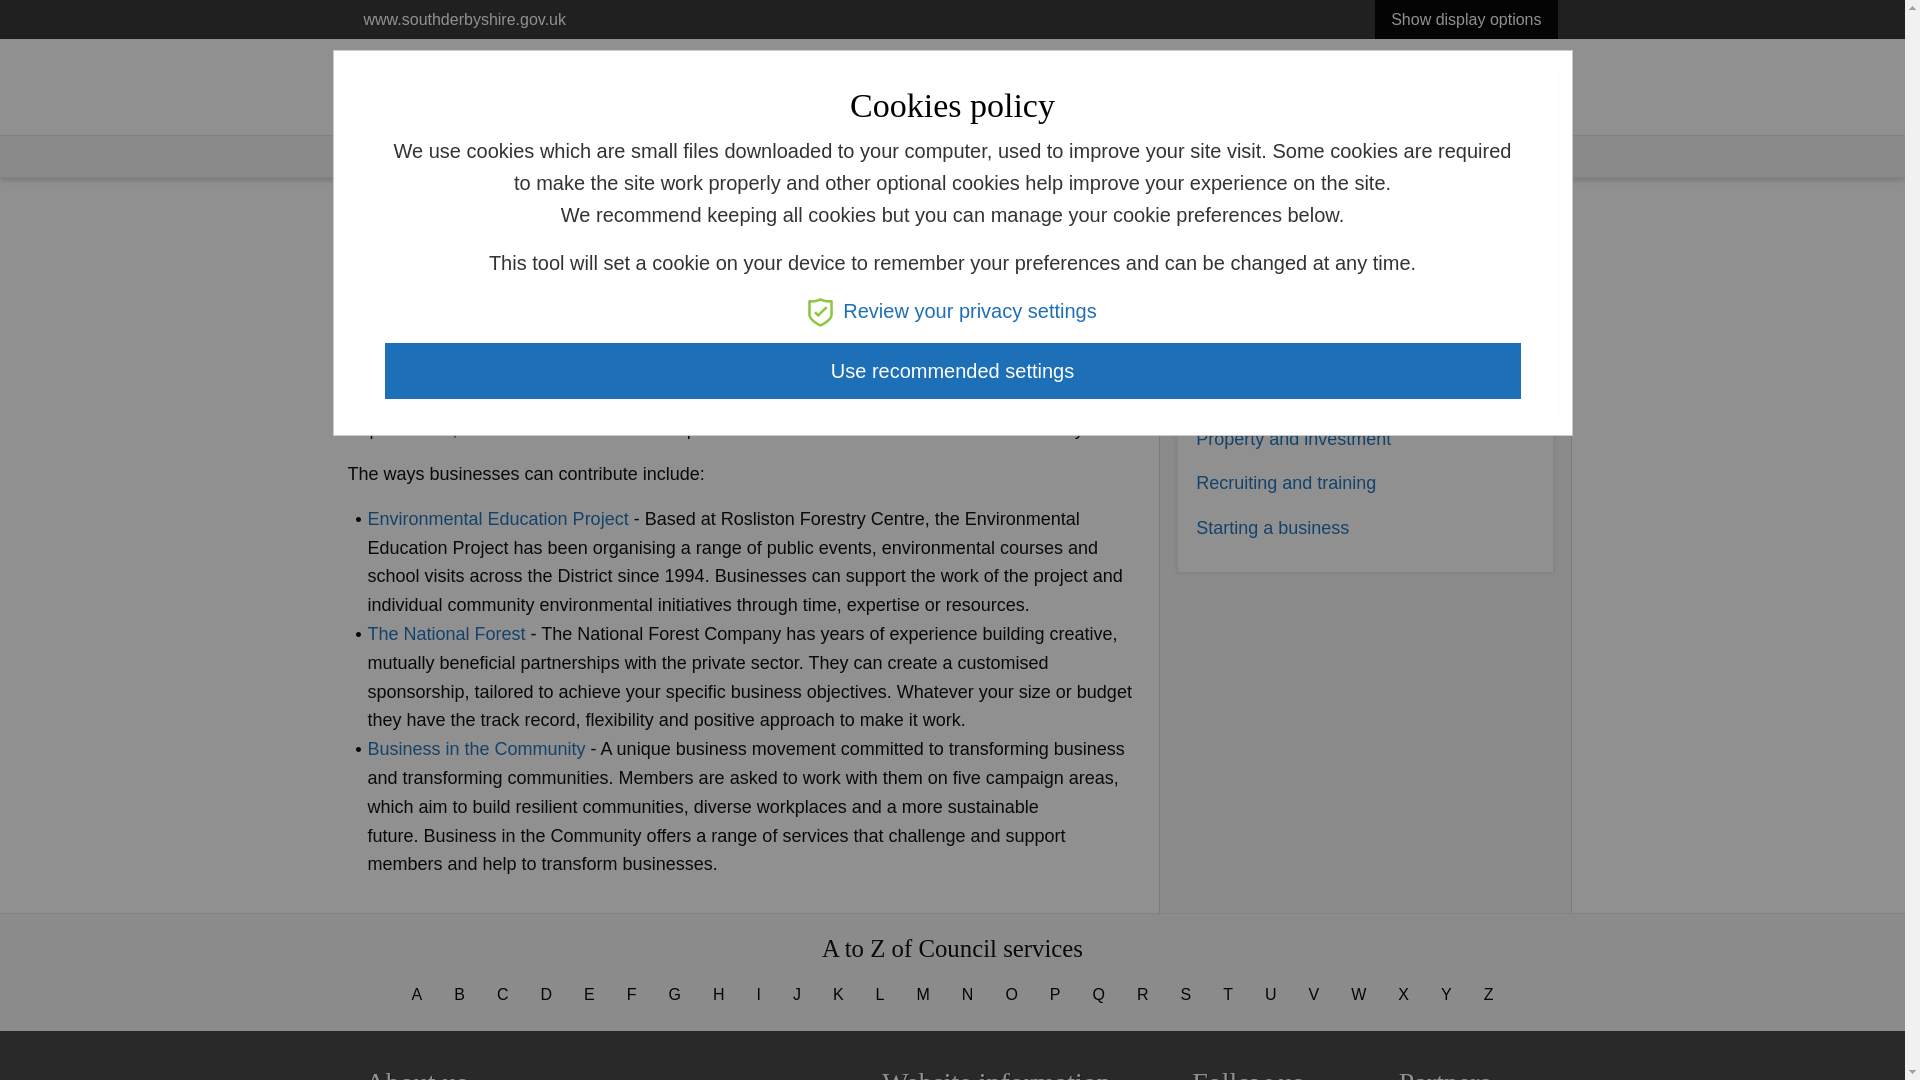 This screenshot has height=1080, width=1920. I want to click on Employment and skills, so click(1285, 348).